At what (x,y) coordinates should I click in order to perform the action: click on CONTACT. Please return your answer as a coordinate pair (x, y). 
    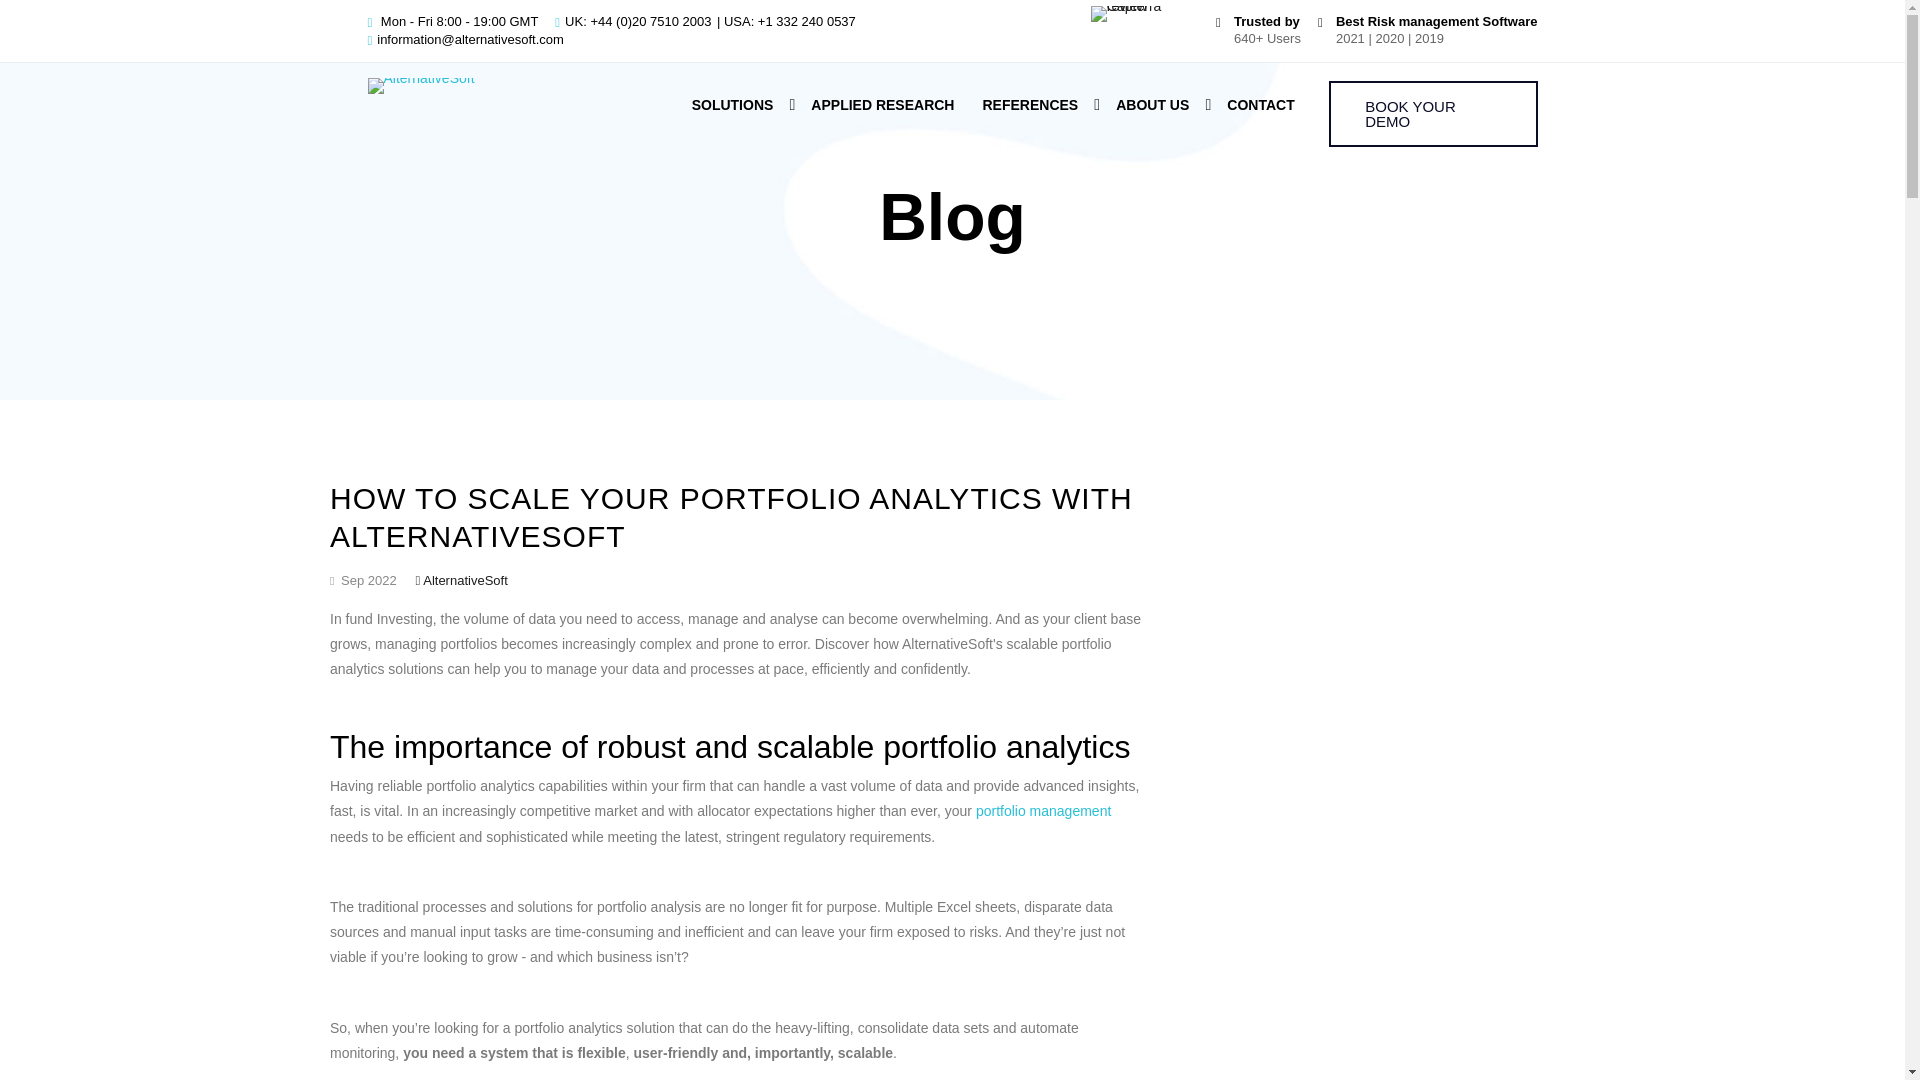
    Looking at the image, I should click on (1260, 106).